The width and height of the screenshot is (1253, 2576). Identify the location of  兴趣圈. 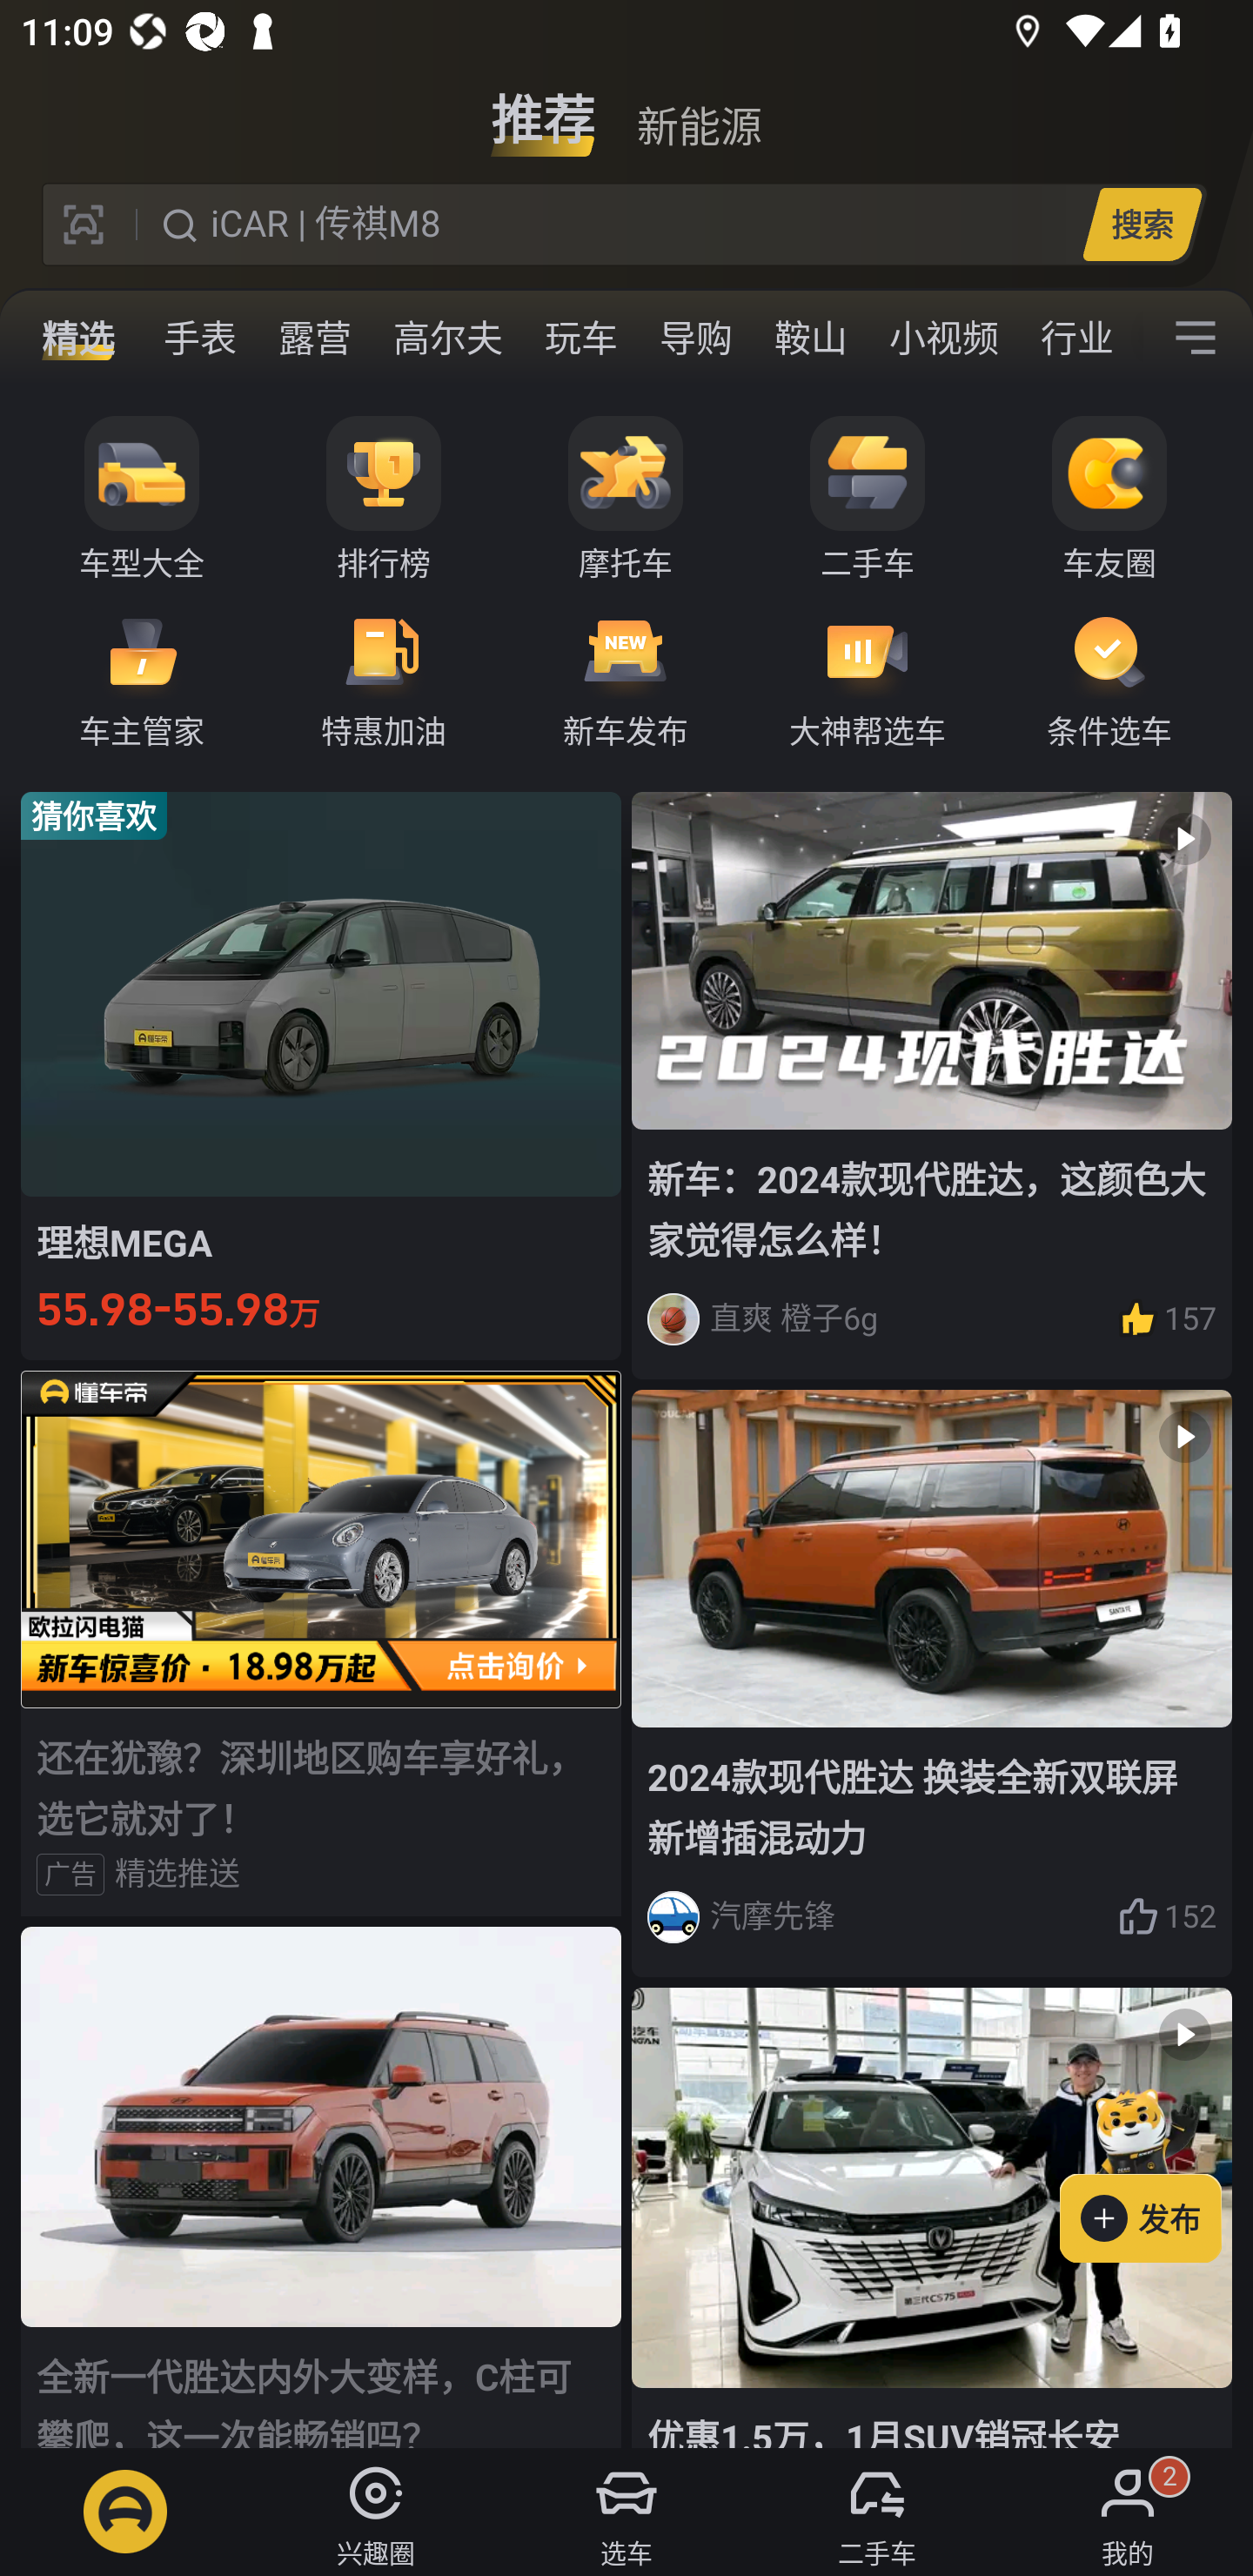
(376, 2512).